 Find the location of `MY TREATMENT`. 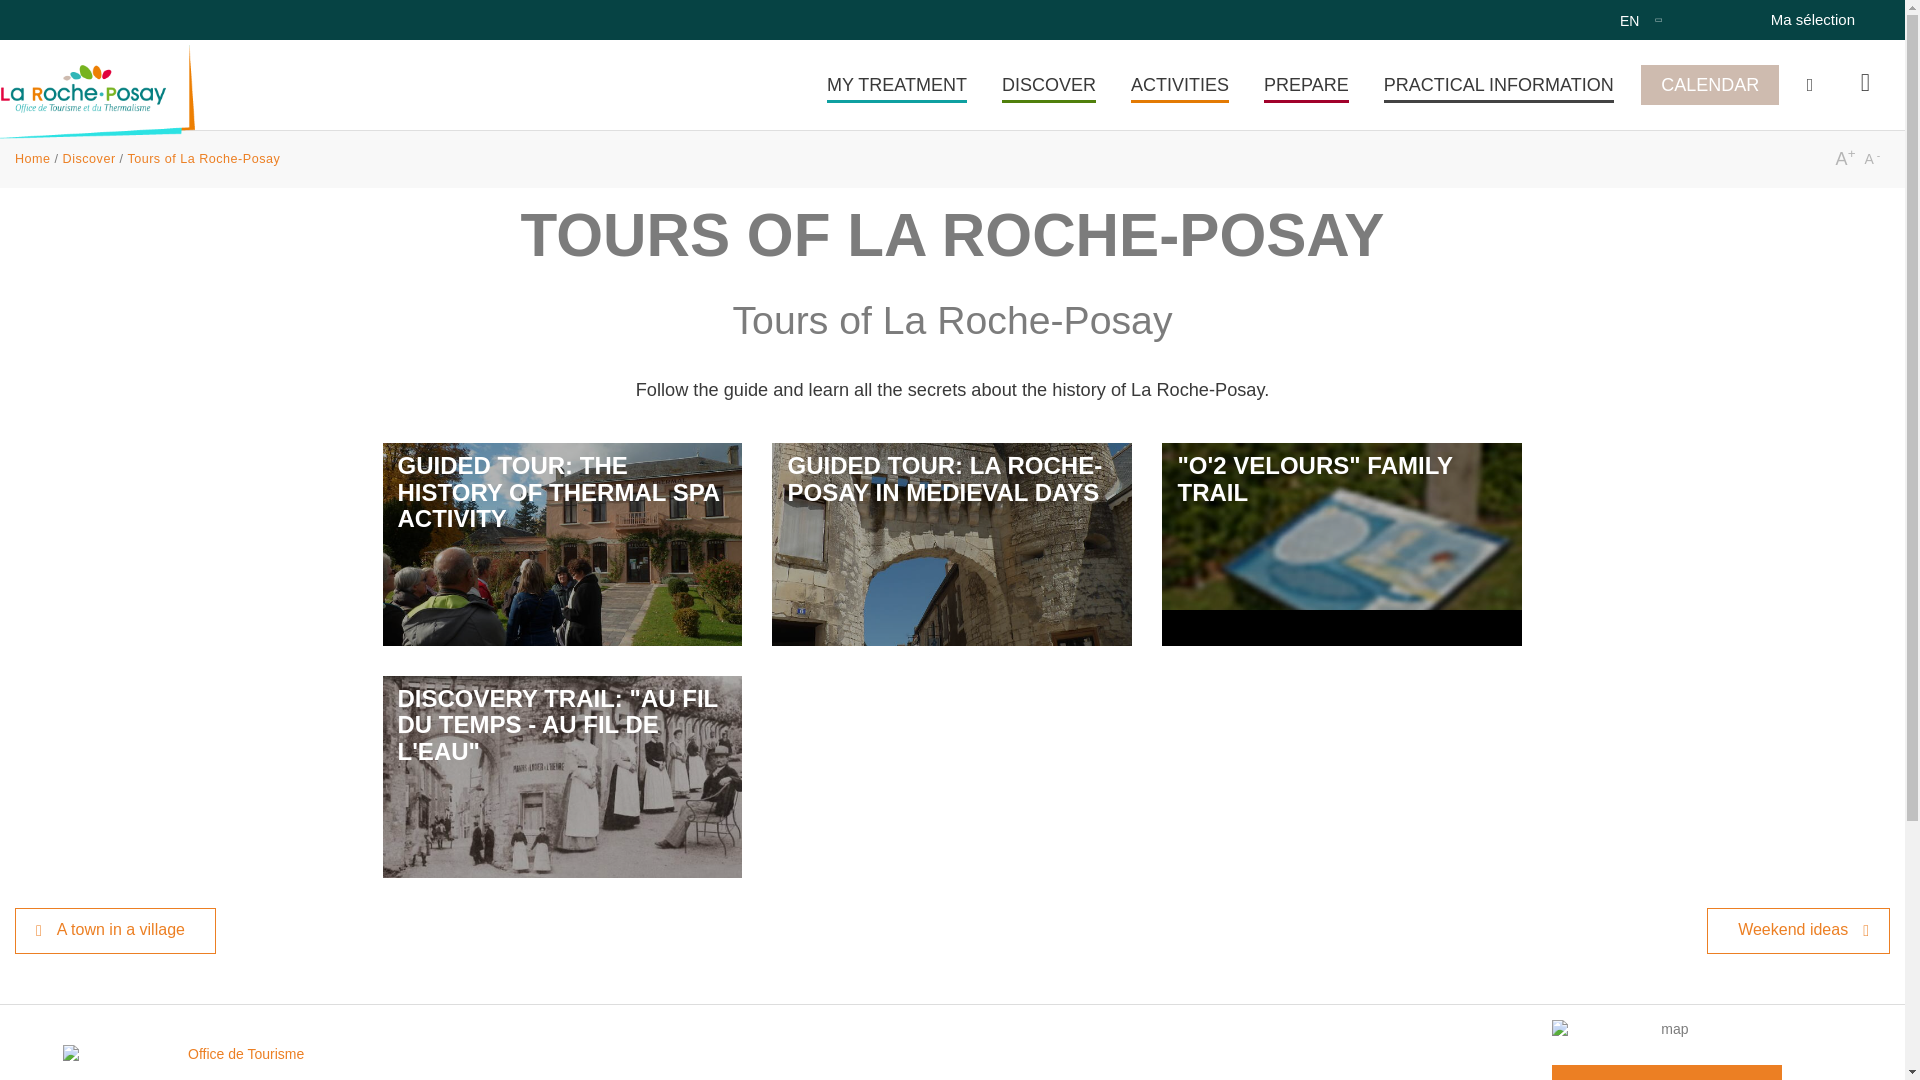

MY TREATMENT is located at coordinates (897, 84).